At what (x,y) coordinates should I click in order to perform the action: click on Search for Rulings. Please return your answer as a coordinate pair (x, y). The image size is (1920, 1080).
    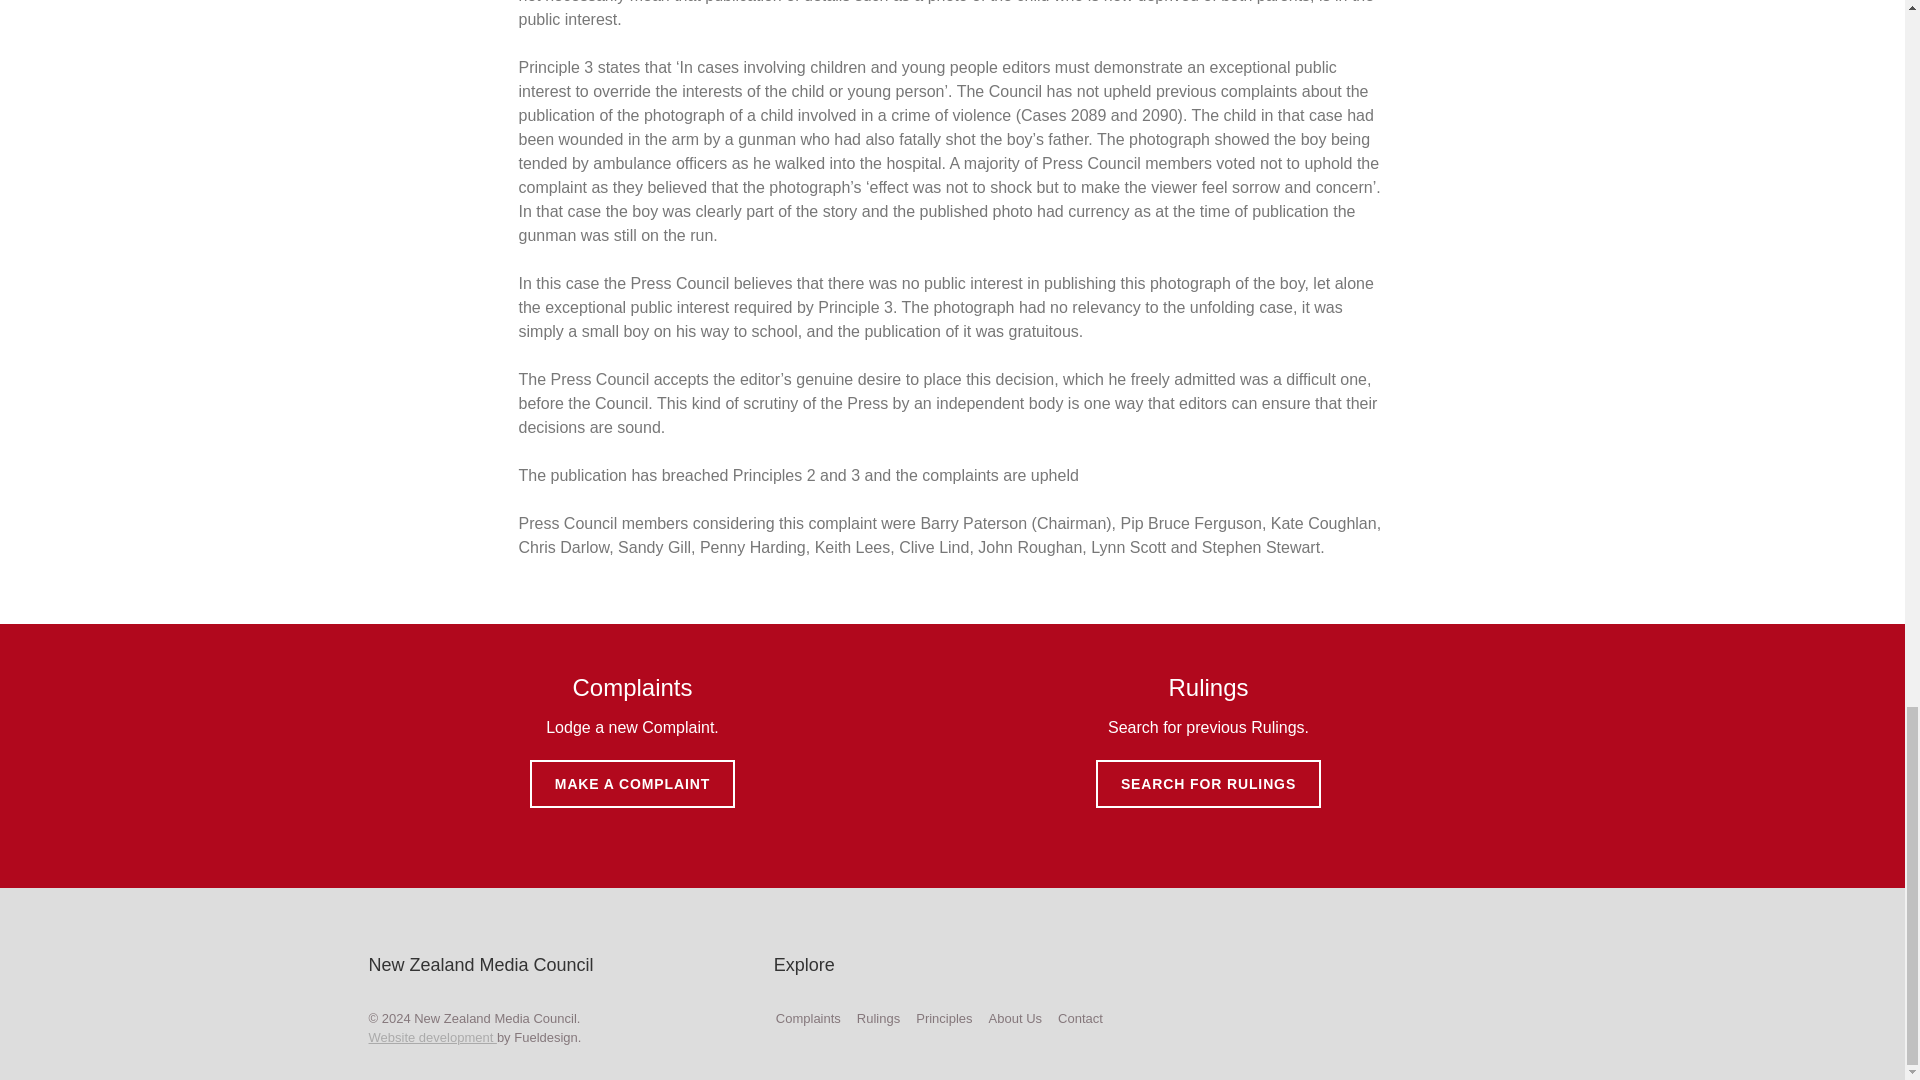
    Looking at the image, I should click on (878, 1018).